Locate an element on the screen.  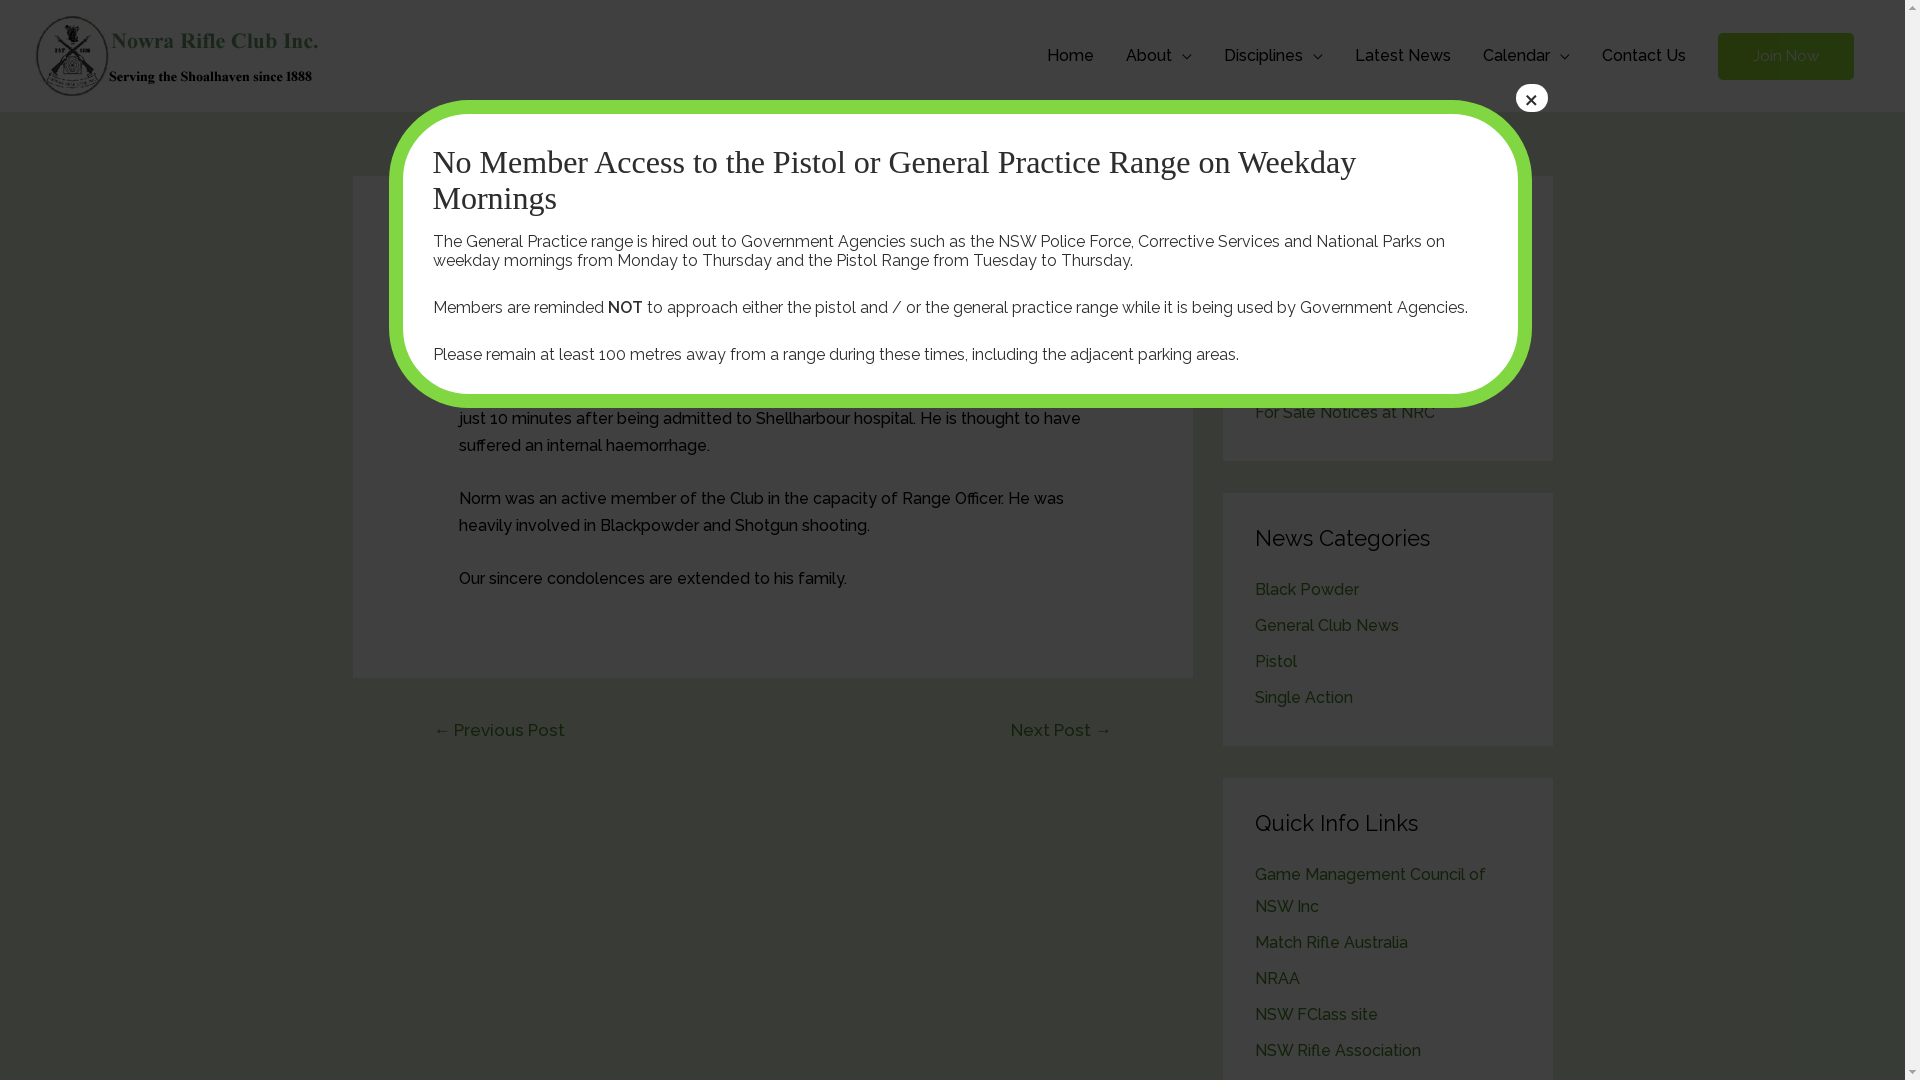
Black Powder is located at coordinates (1306, 590).